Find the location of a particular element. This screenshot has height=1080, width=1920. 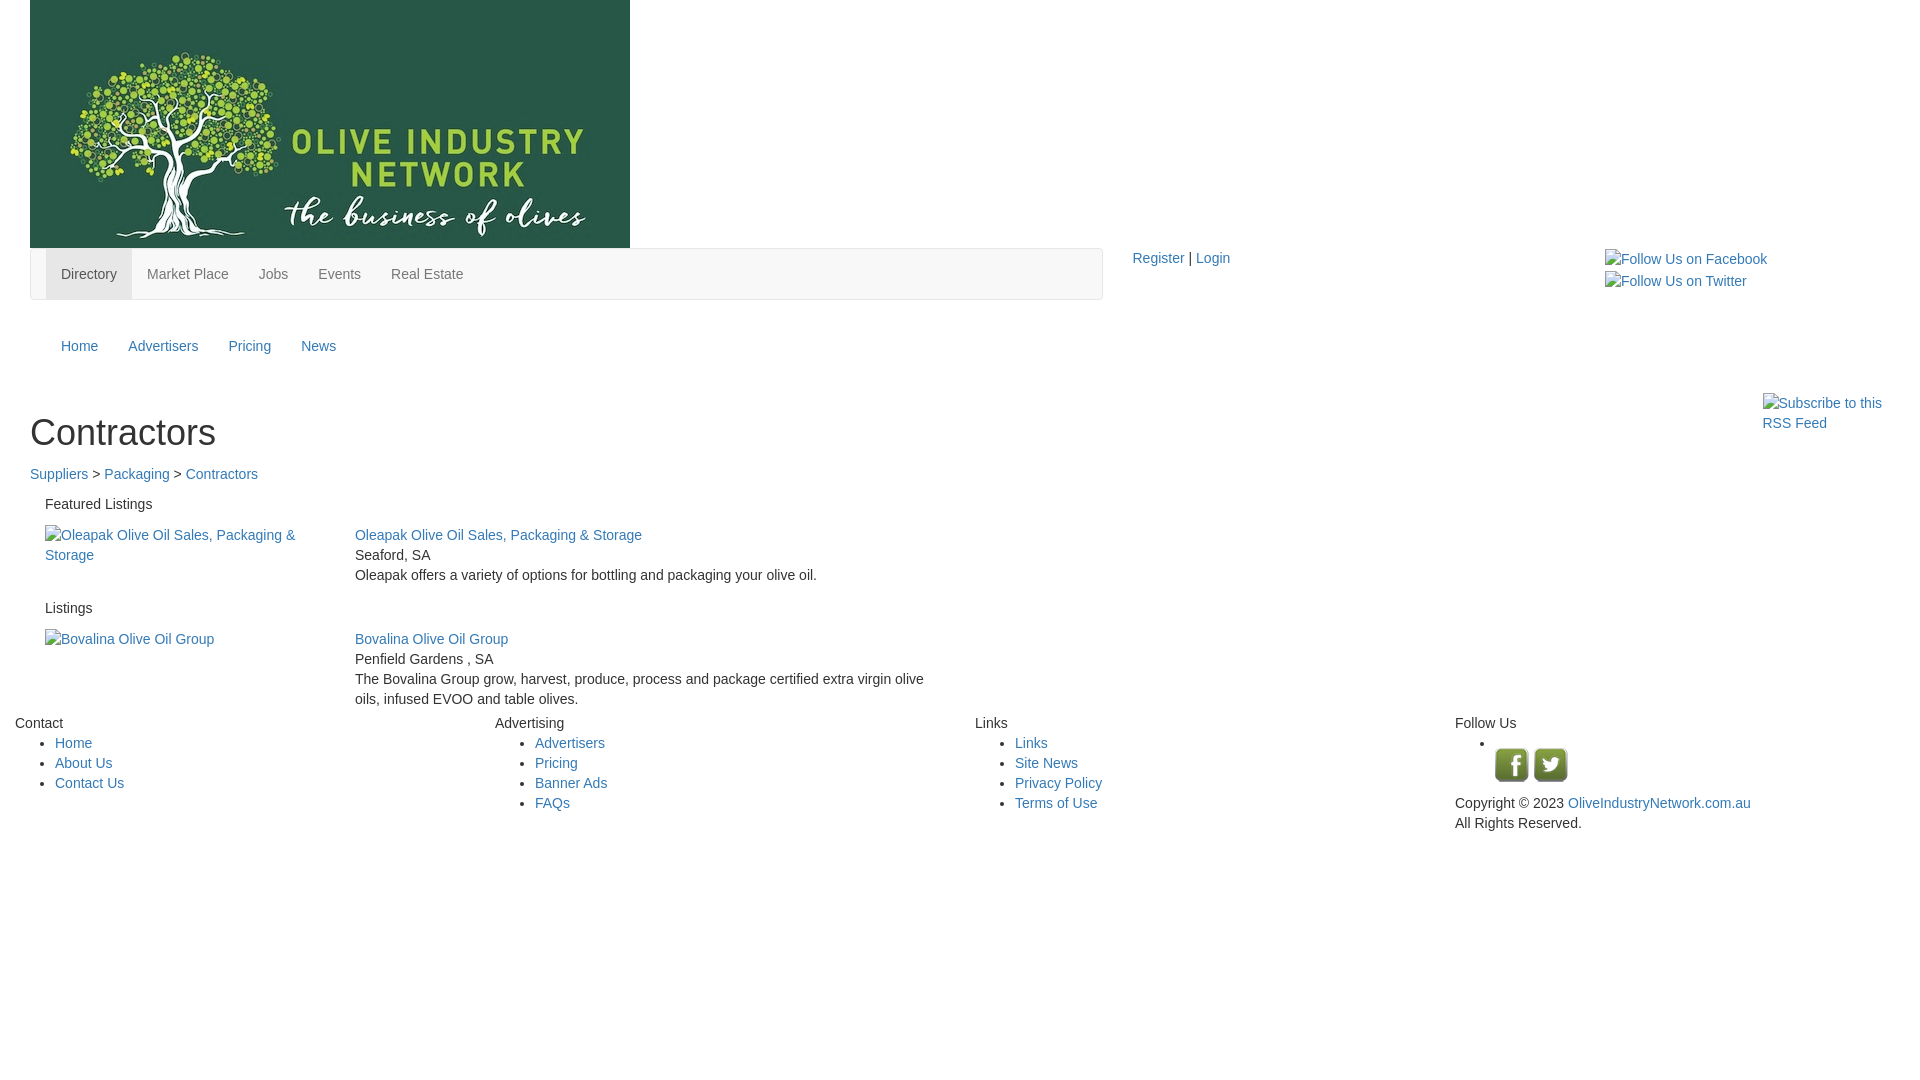

Bovalina Olive Oil Group is located at coordinates (185, 639).